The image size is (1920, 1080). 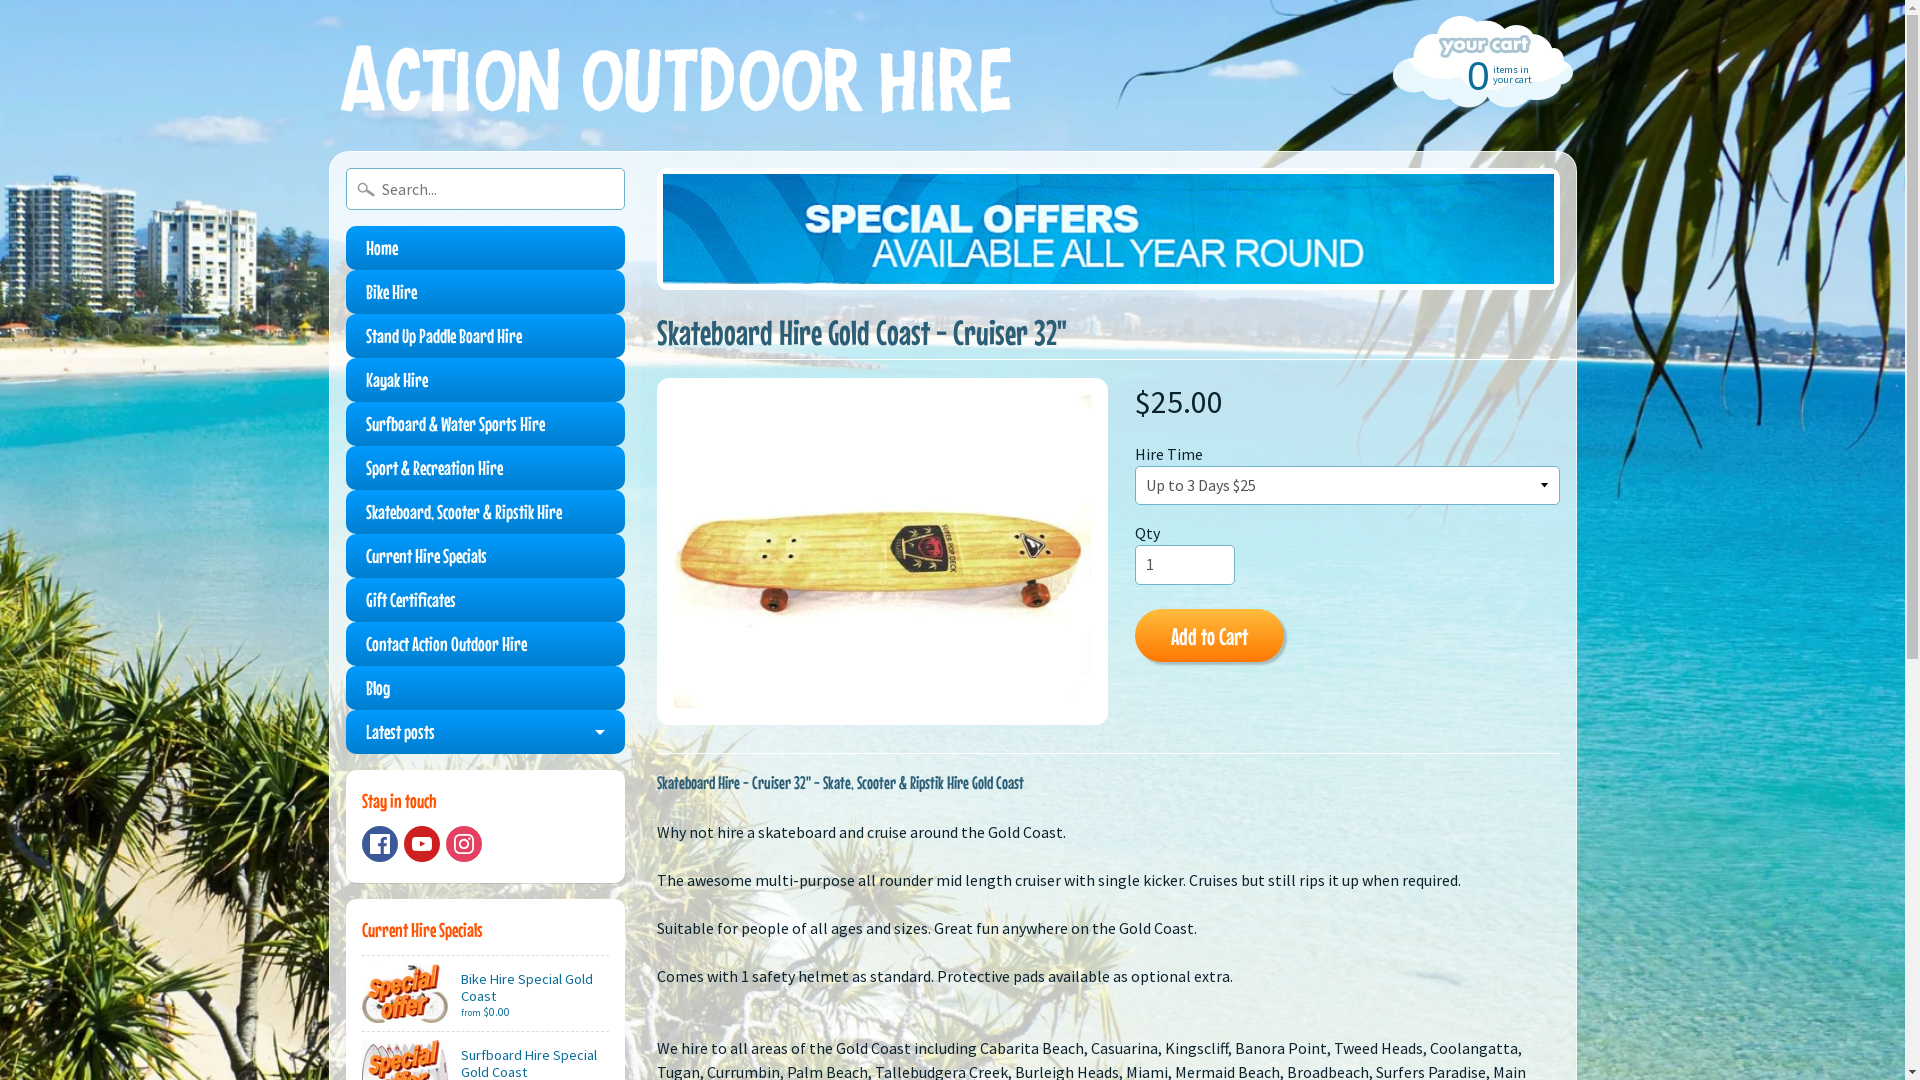 What do you see at coordinates (486, 380) in the screenshot?
I see `Kayak Hire` at bounding box center [486, 380].